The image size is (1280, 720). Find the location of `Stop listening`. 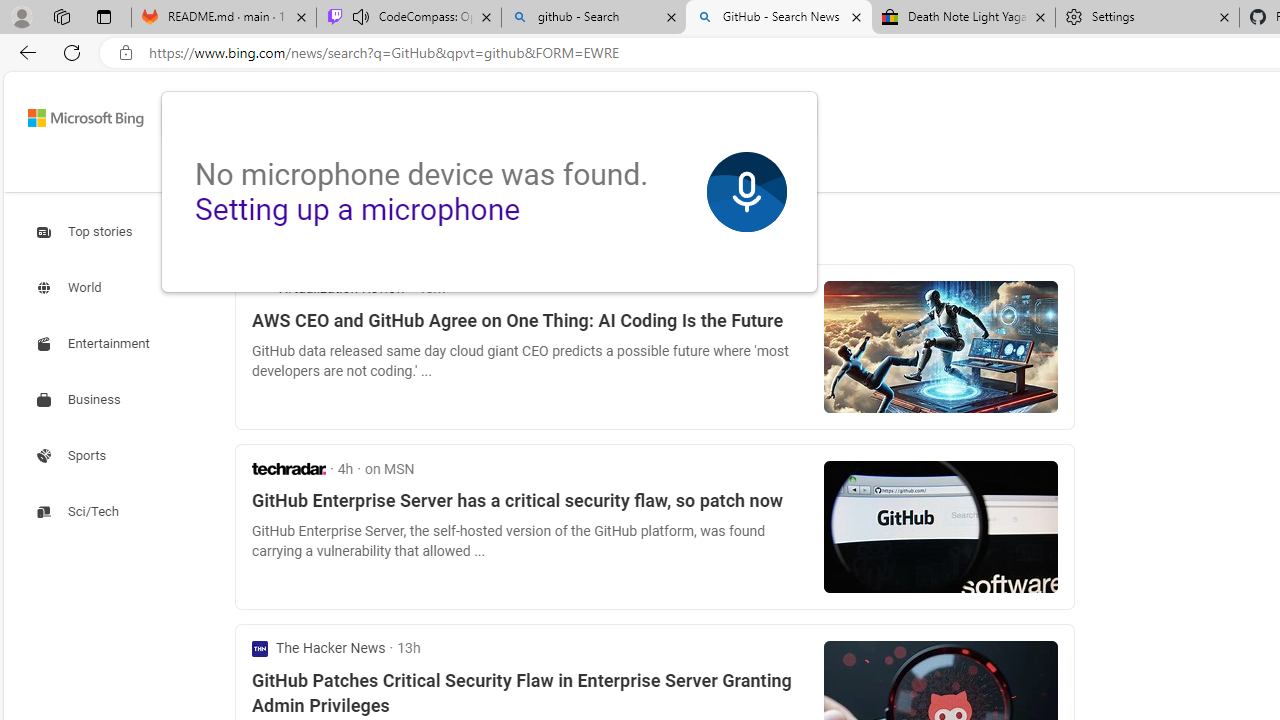

Stop listening is located at coordinates (746, 192).